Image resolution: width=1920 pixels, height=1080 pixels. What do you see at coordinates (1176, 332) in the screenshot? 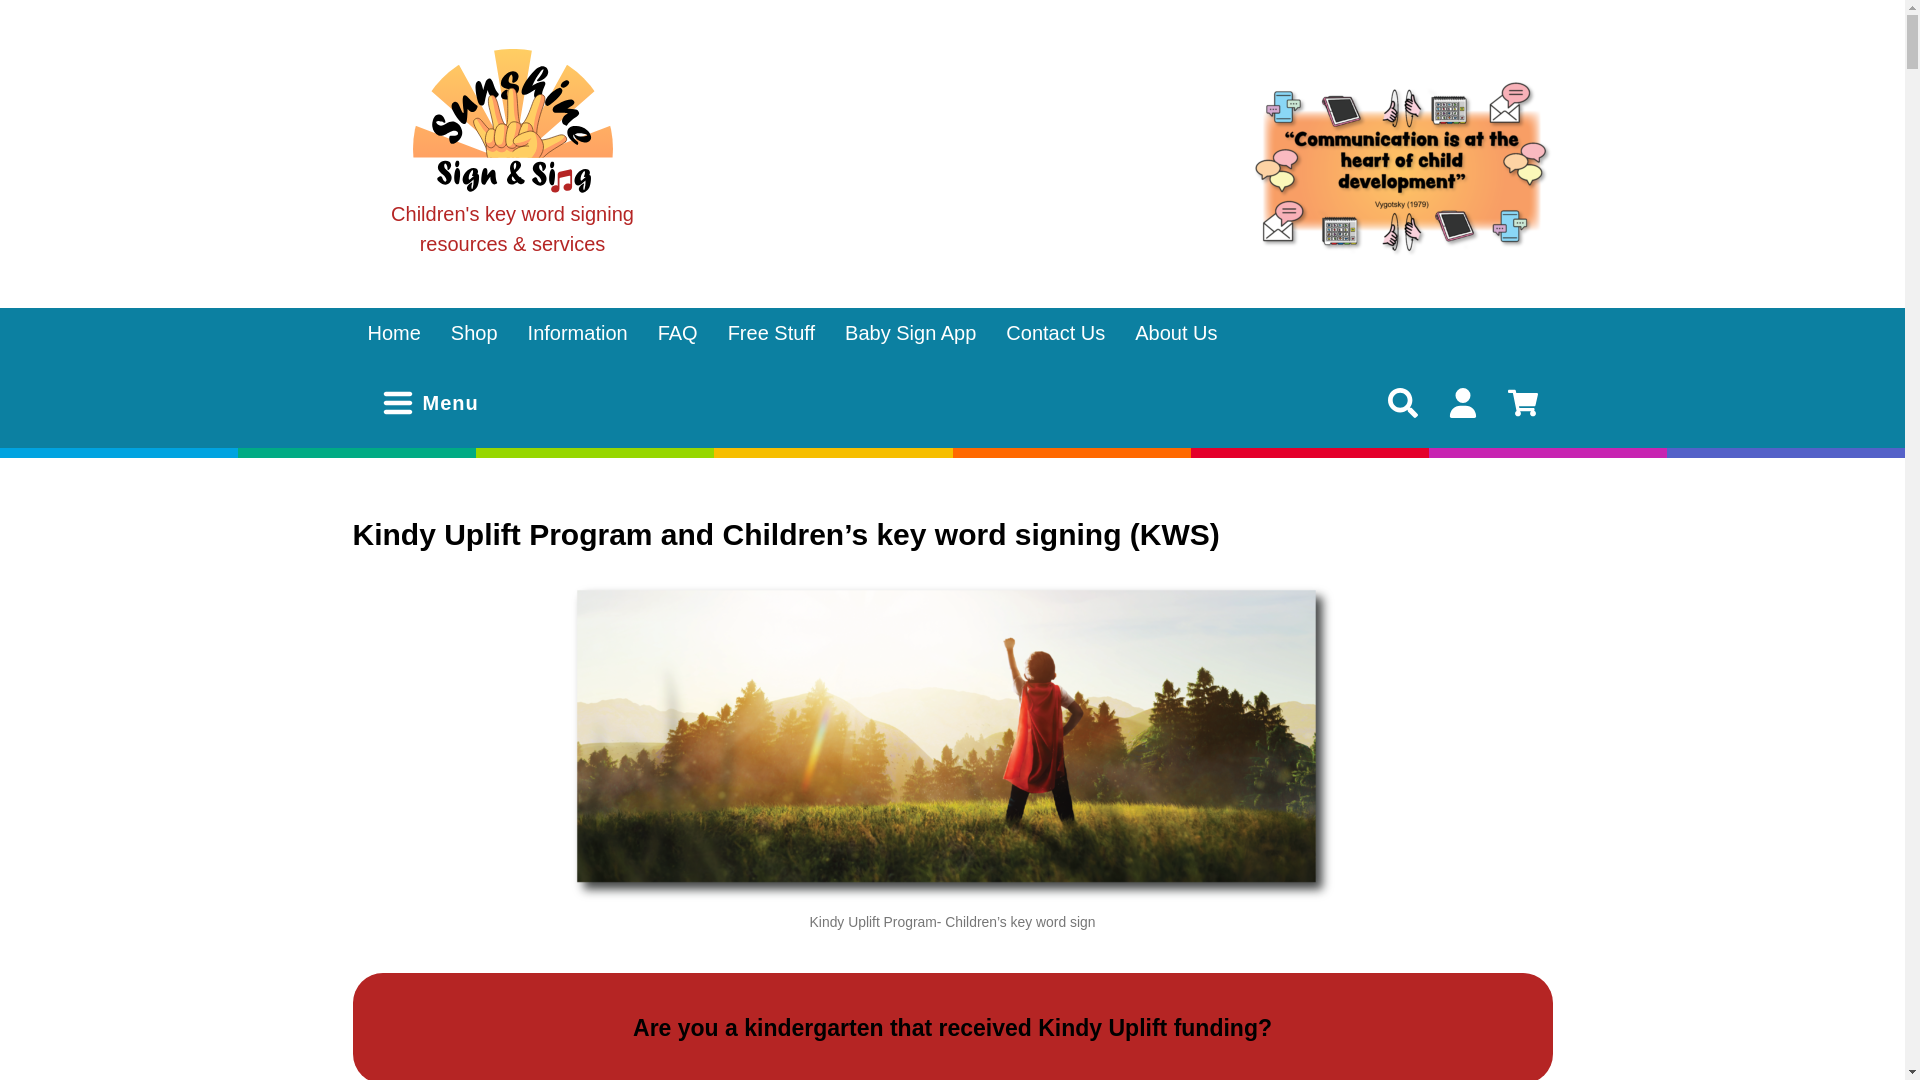
I see `About Us` at bounding box center [1176, 332].